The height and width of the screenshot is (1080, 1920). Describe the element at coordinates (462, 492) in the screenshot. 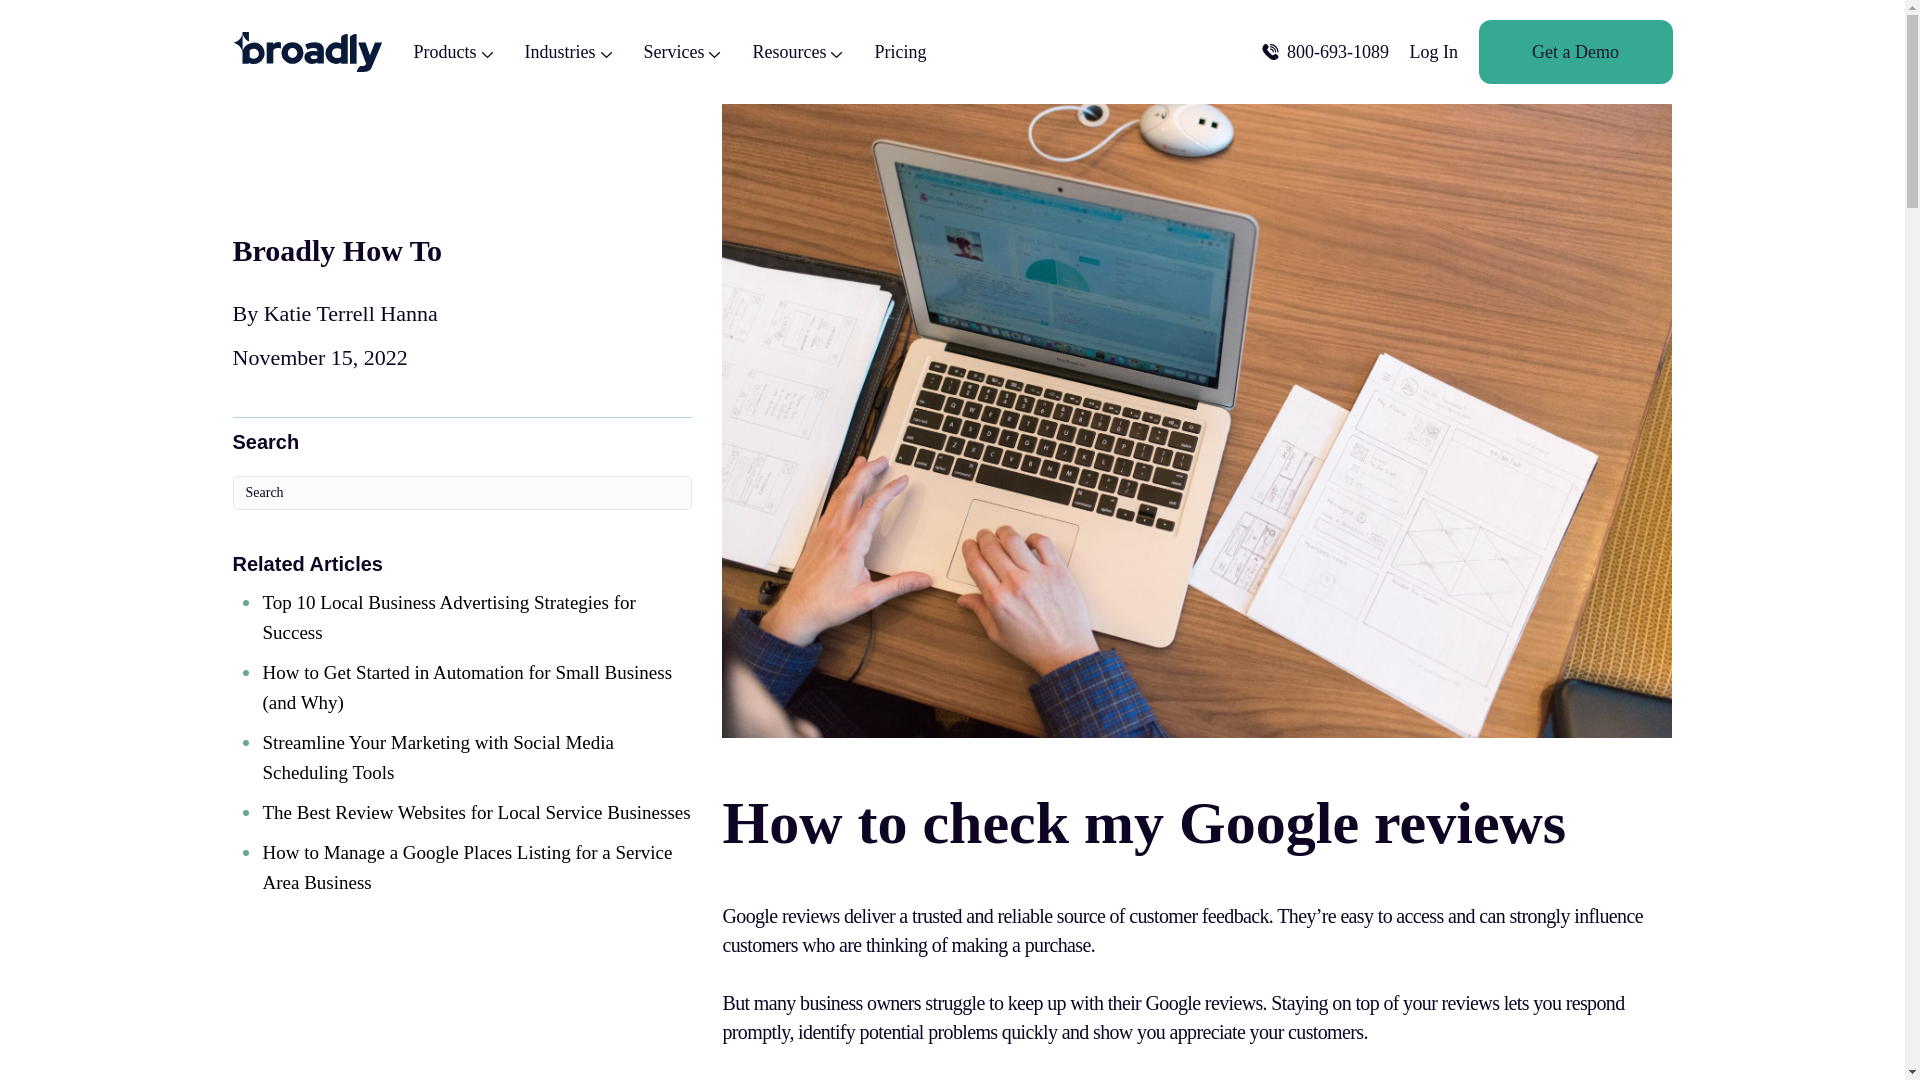

I see `Search` at that location.